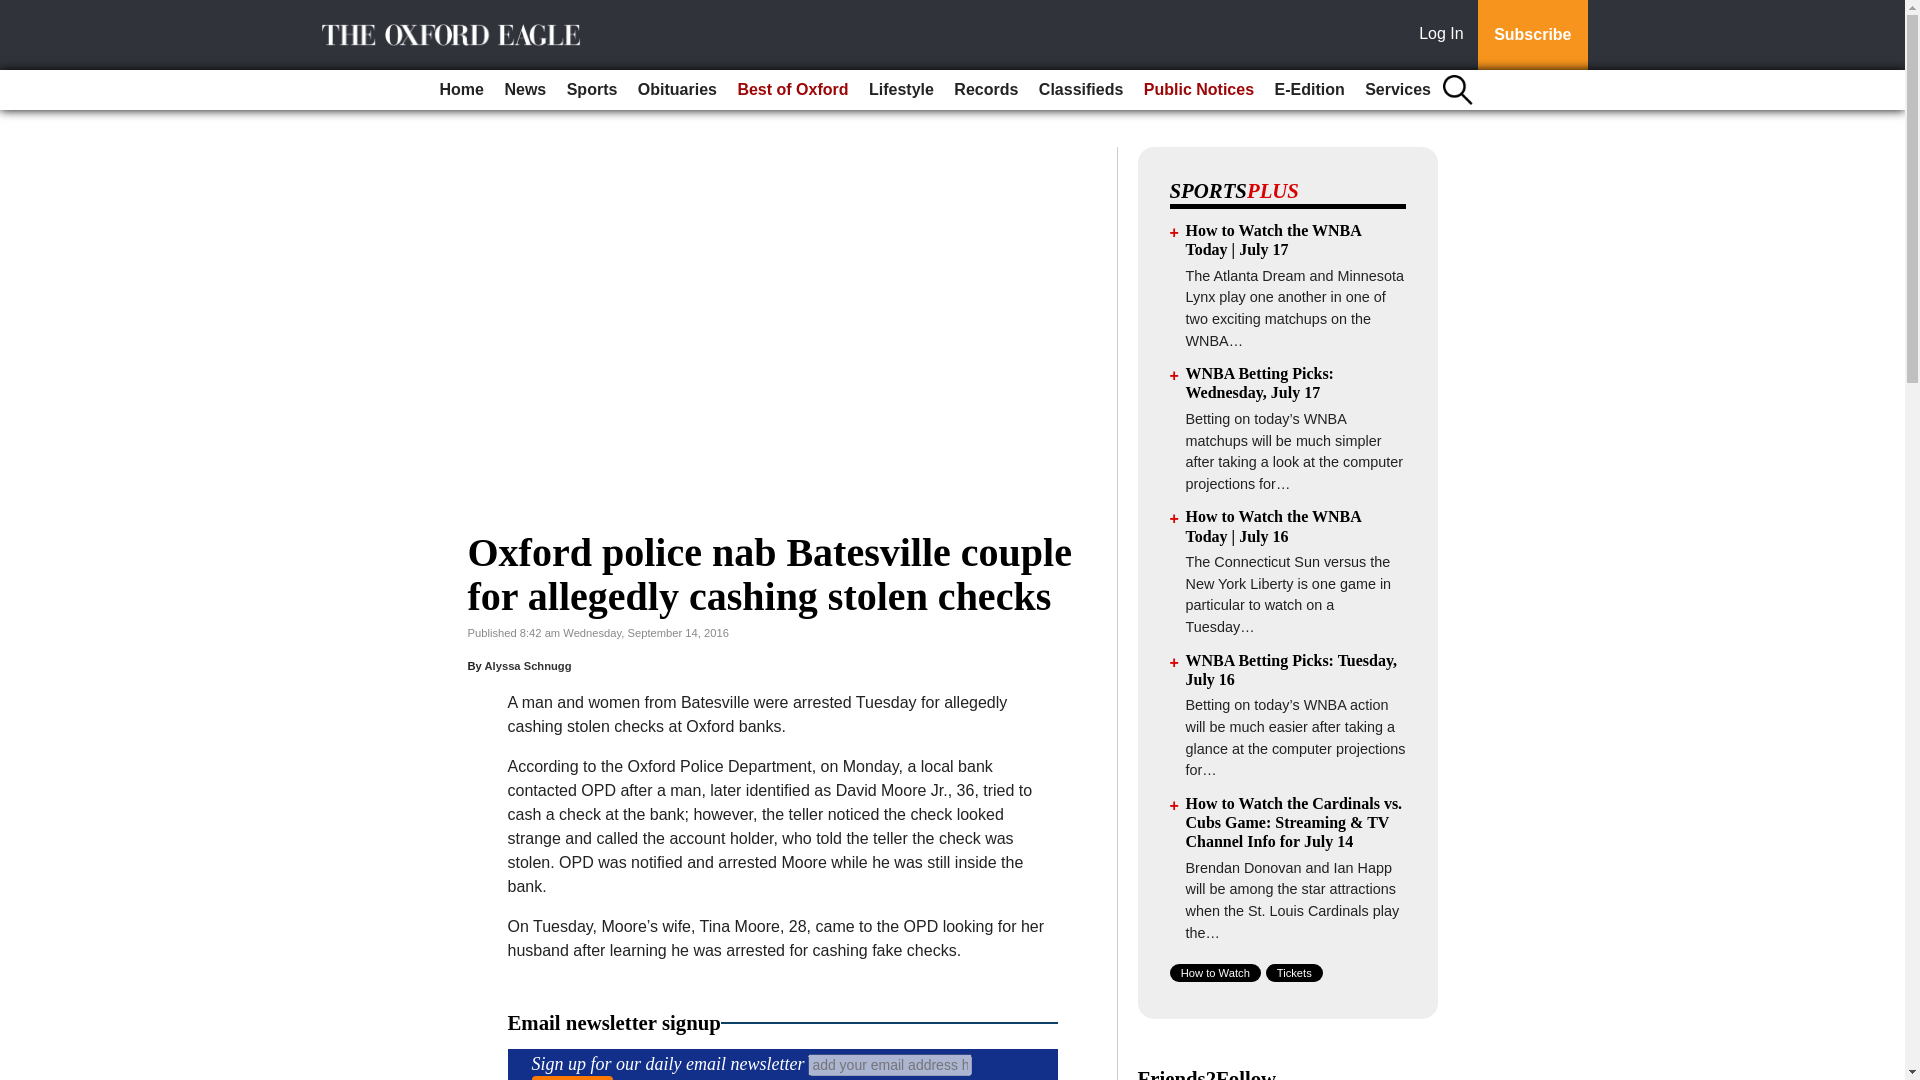 This screenshot has width=1920, height=1080. Describe the element at coordinates (1308, 90) in the screenshot. I see `E-Edition` at that location.